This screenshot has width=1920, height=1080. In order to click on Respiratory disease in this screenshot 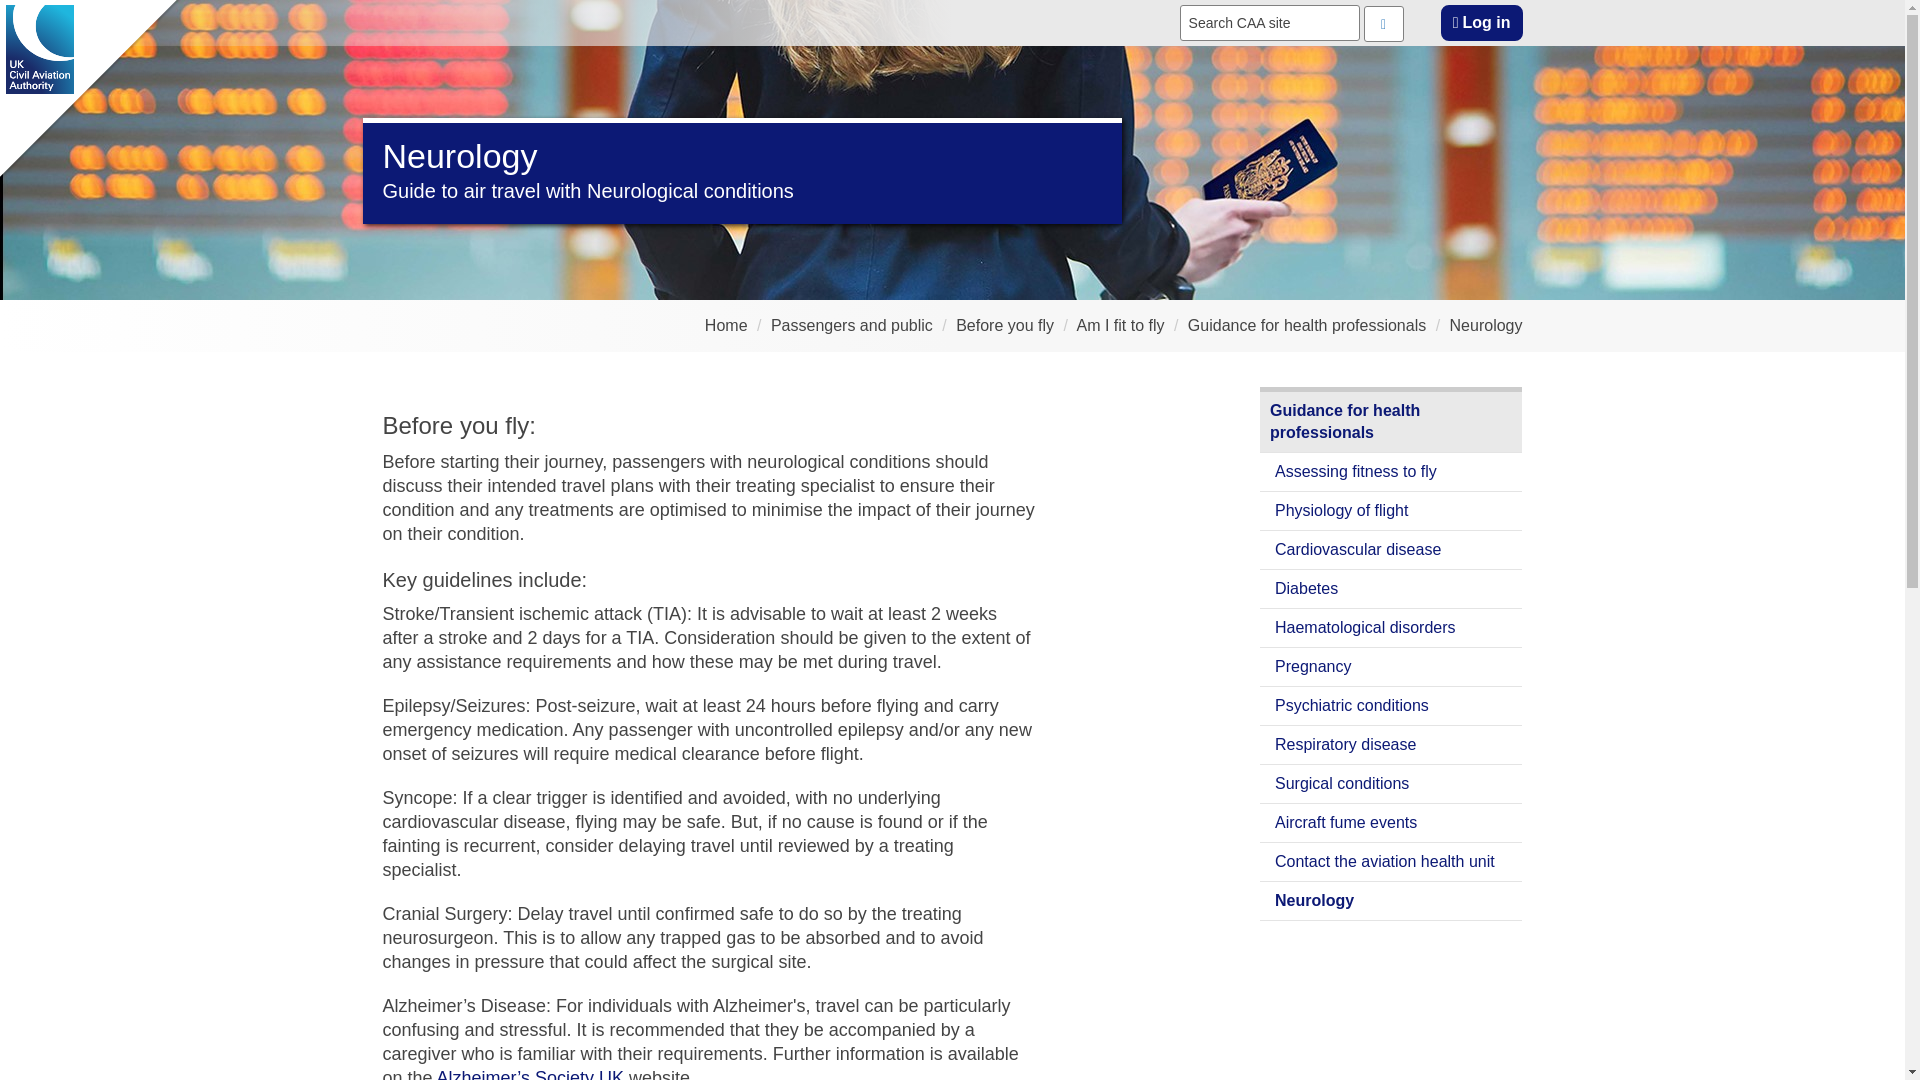, I will do `click(1390, 744)`.